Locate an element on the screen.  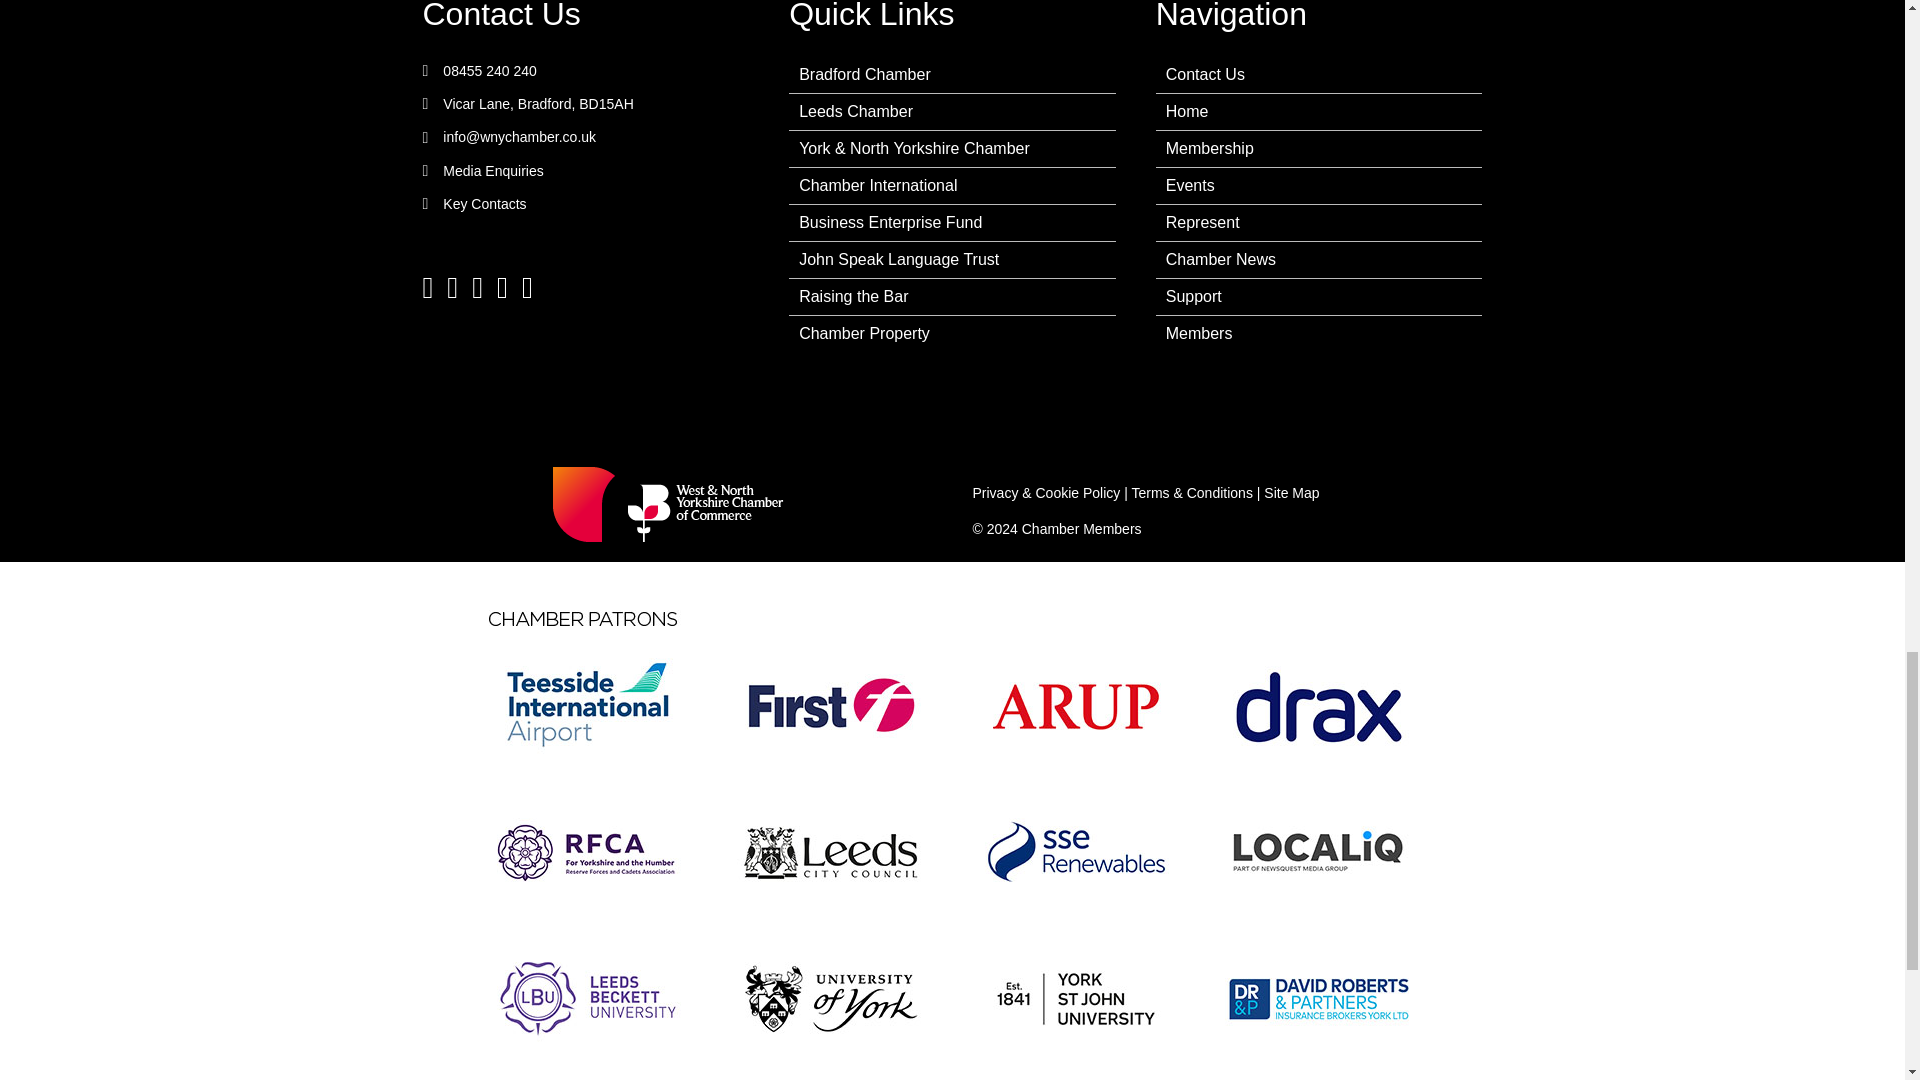
Media Enquiries is located at coordinates (493, 171).